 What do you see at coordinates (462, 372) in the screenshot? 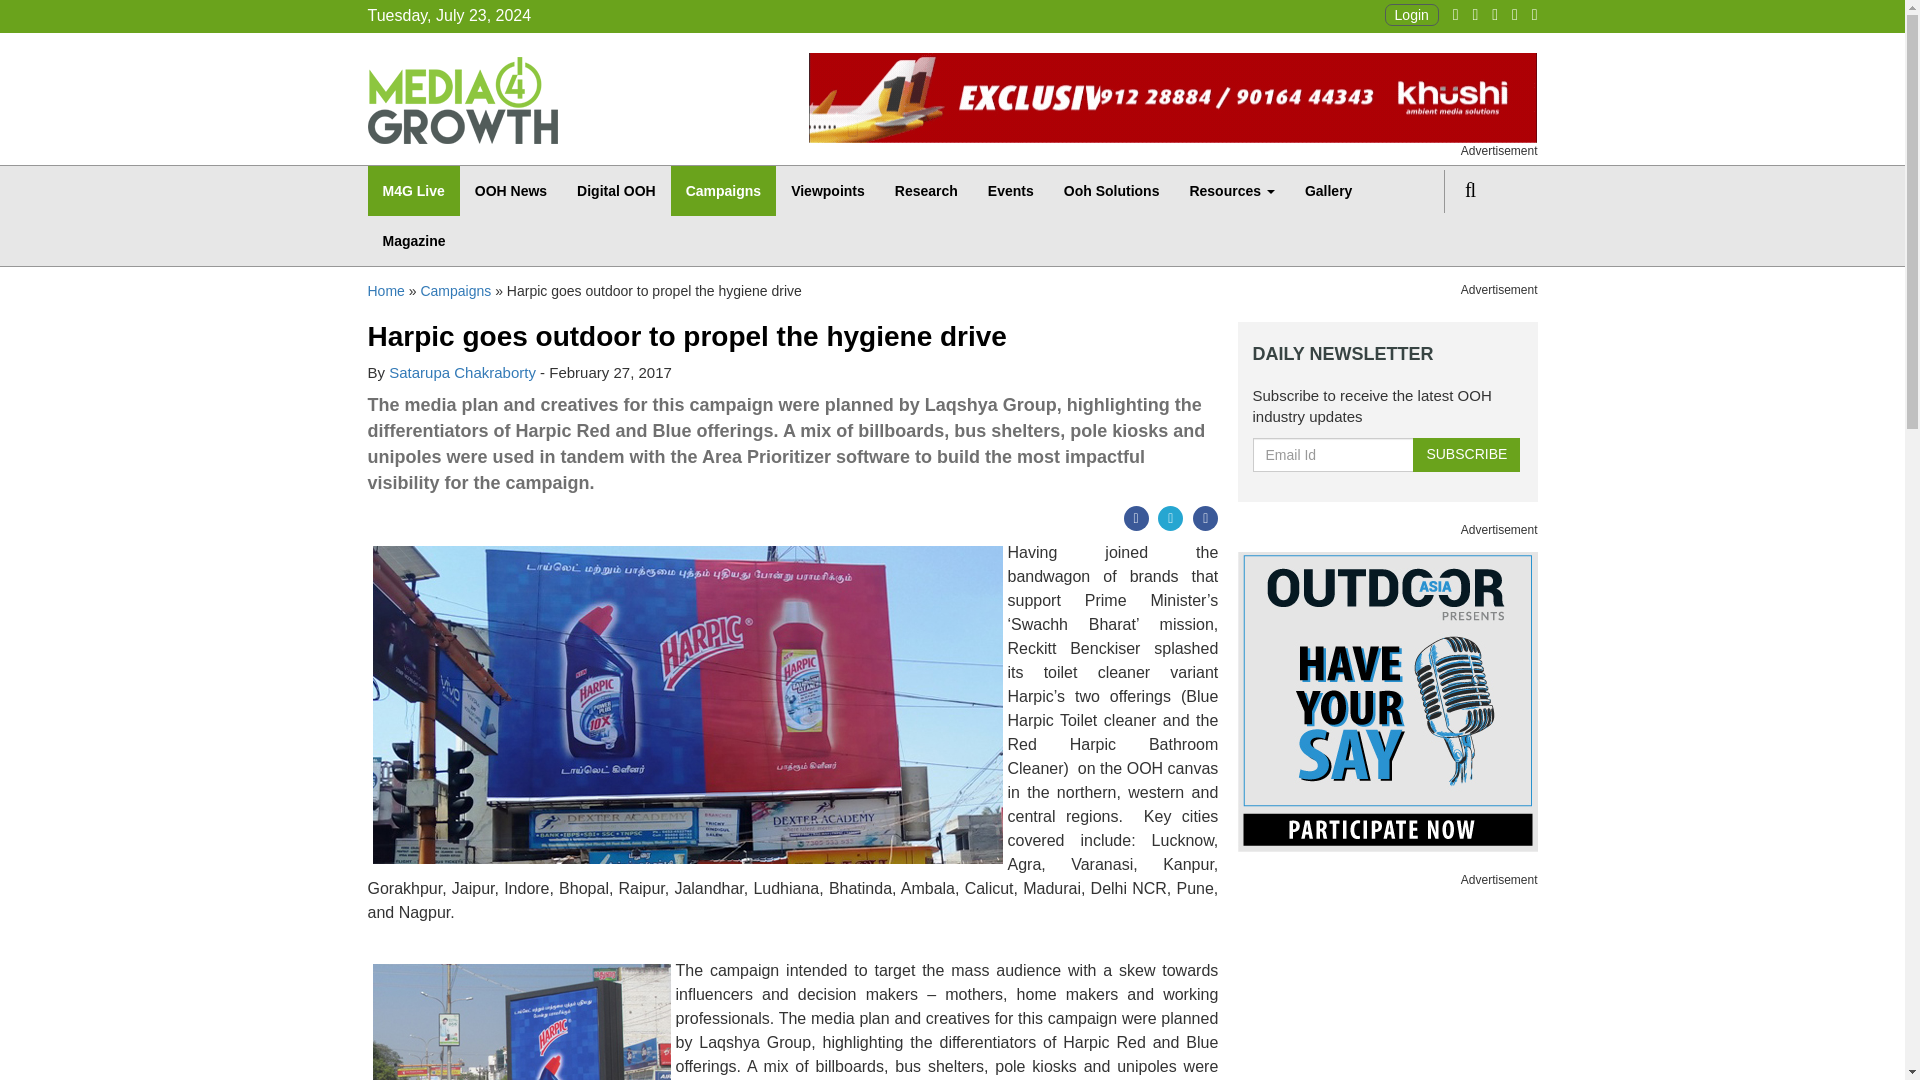
I see `Satarupa Chakraborty` at bounding box center [462, 372].